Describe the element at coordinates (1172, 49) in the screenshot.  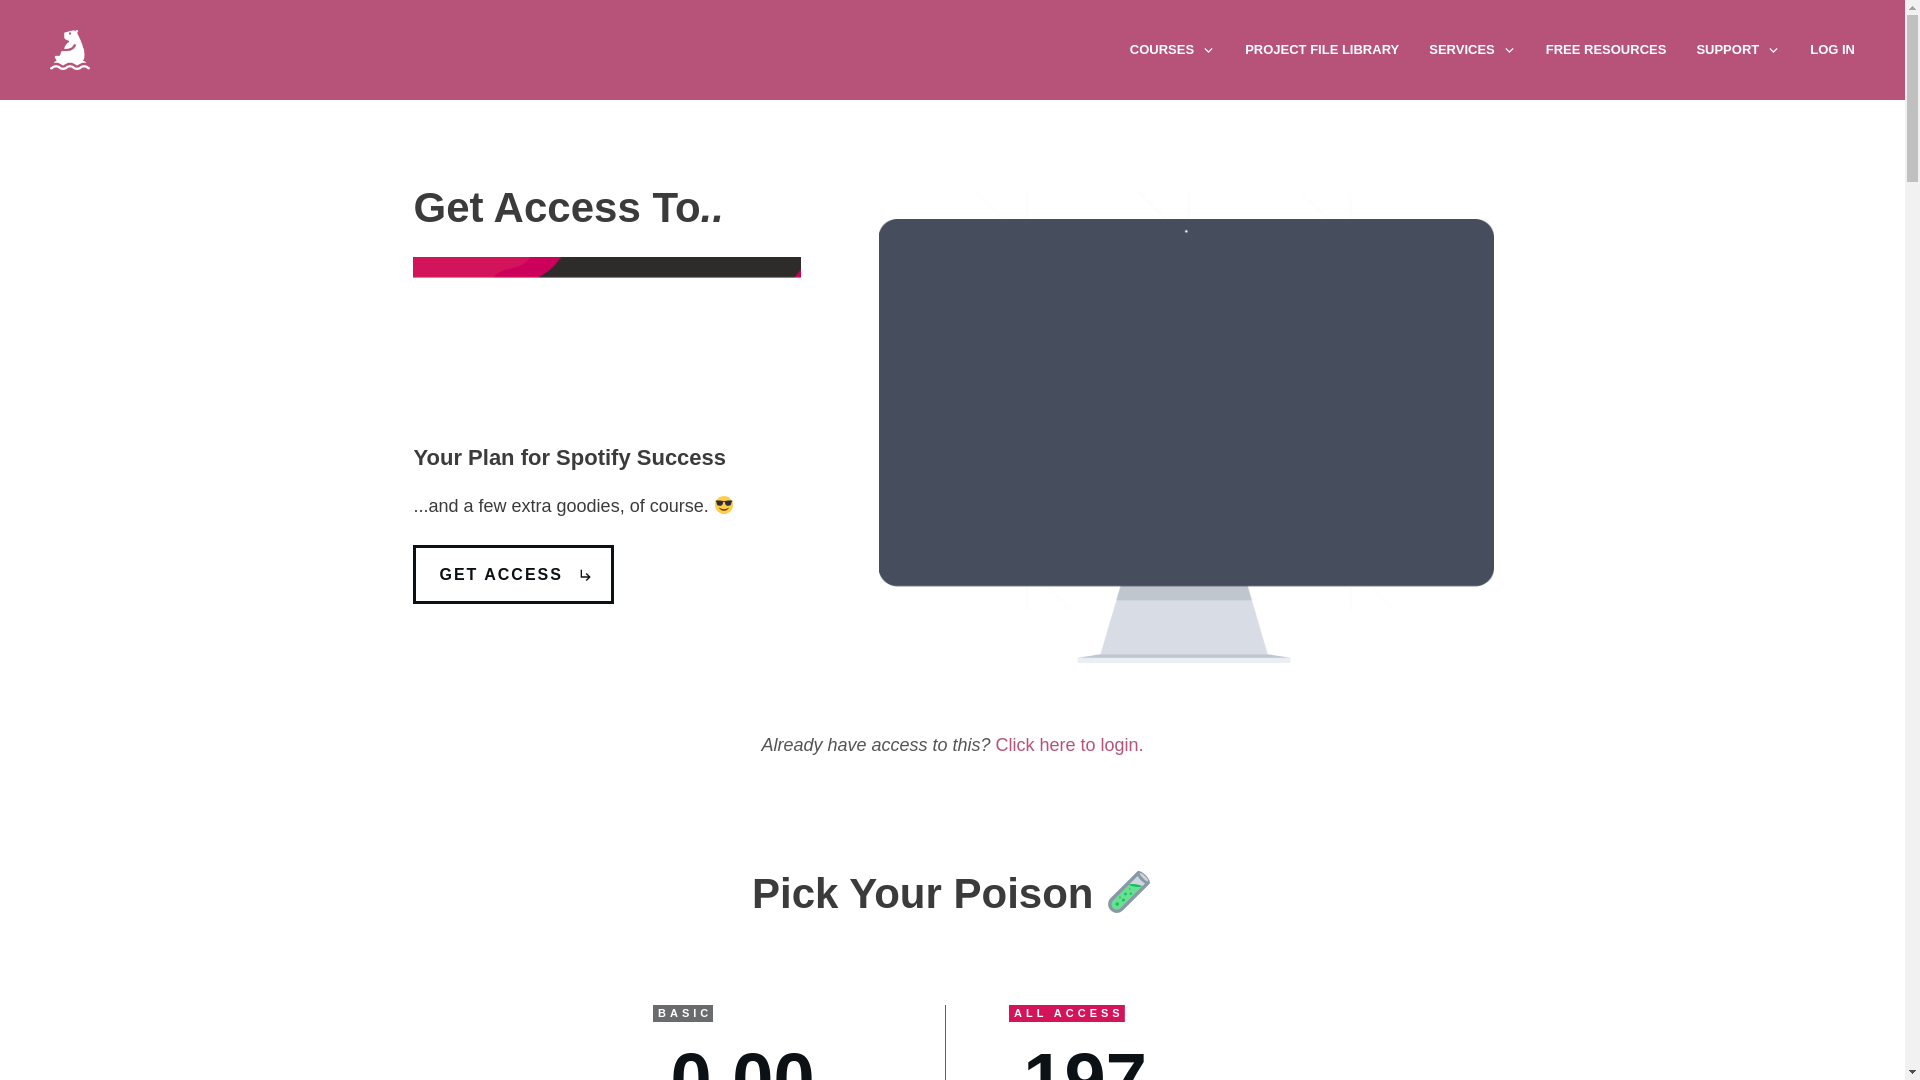
I see `COURSES` at that location.